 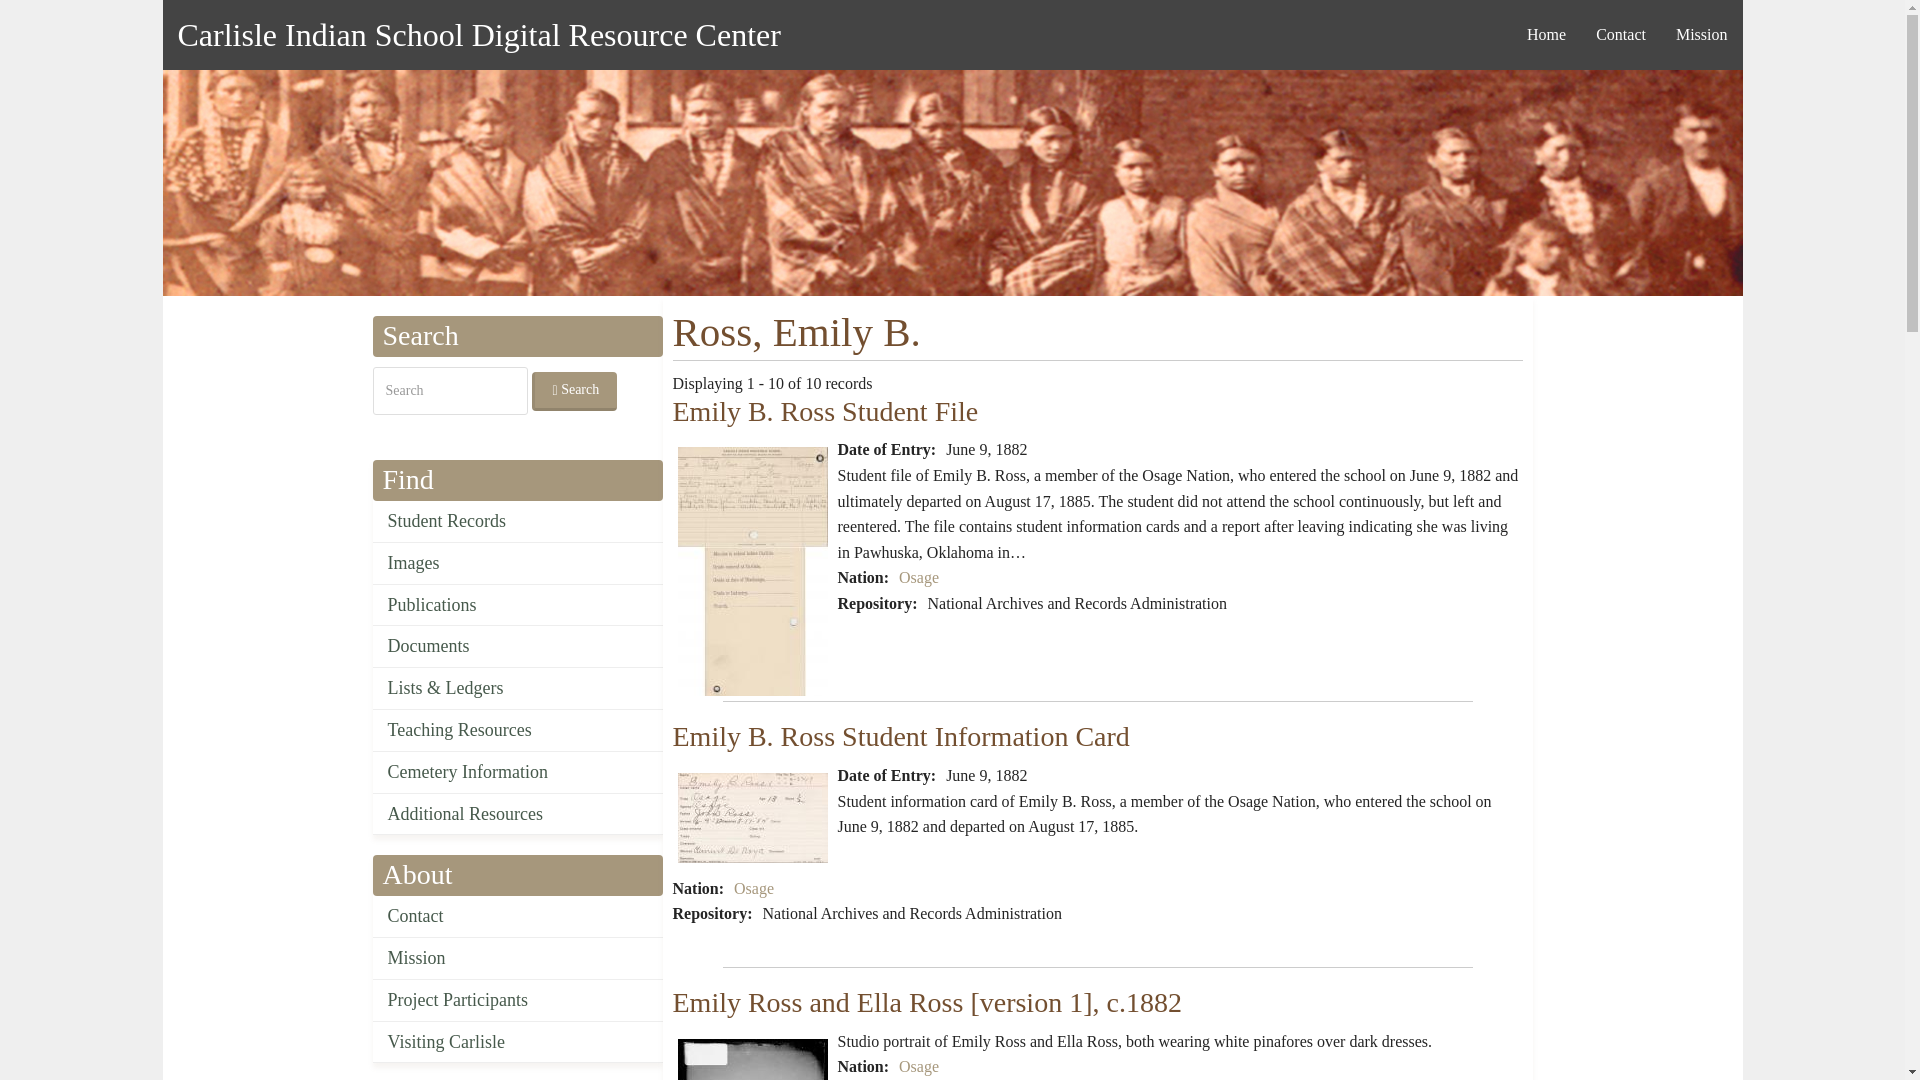 I want to click on Additional Resources, so click(x=517, y=814).